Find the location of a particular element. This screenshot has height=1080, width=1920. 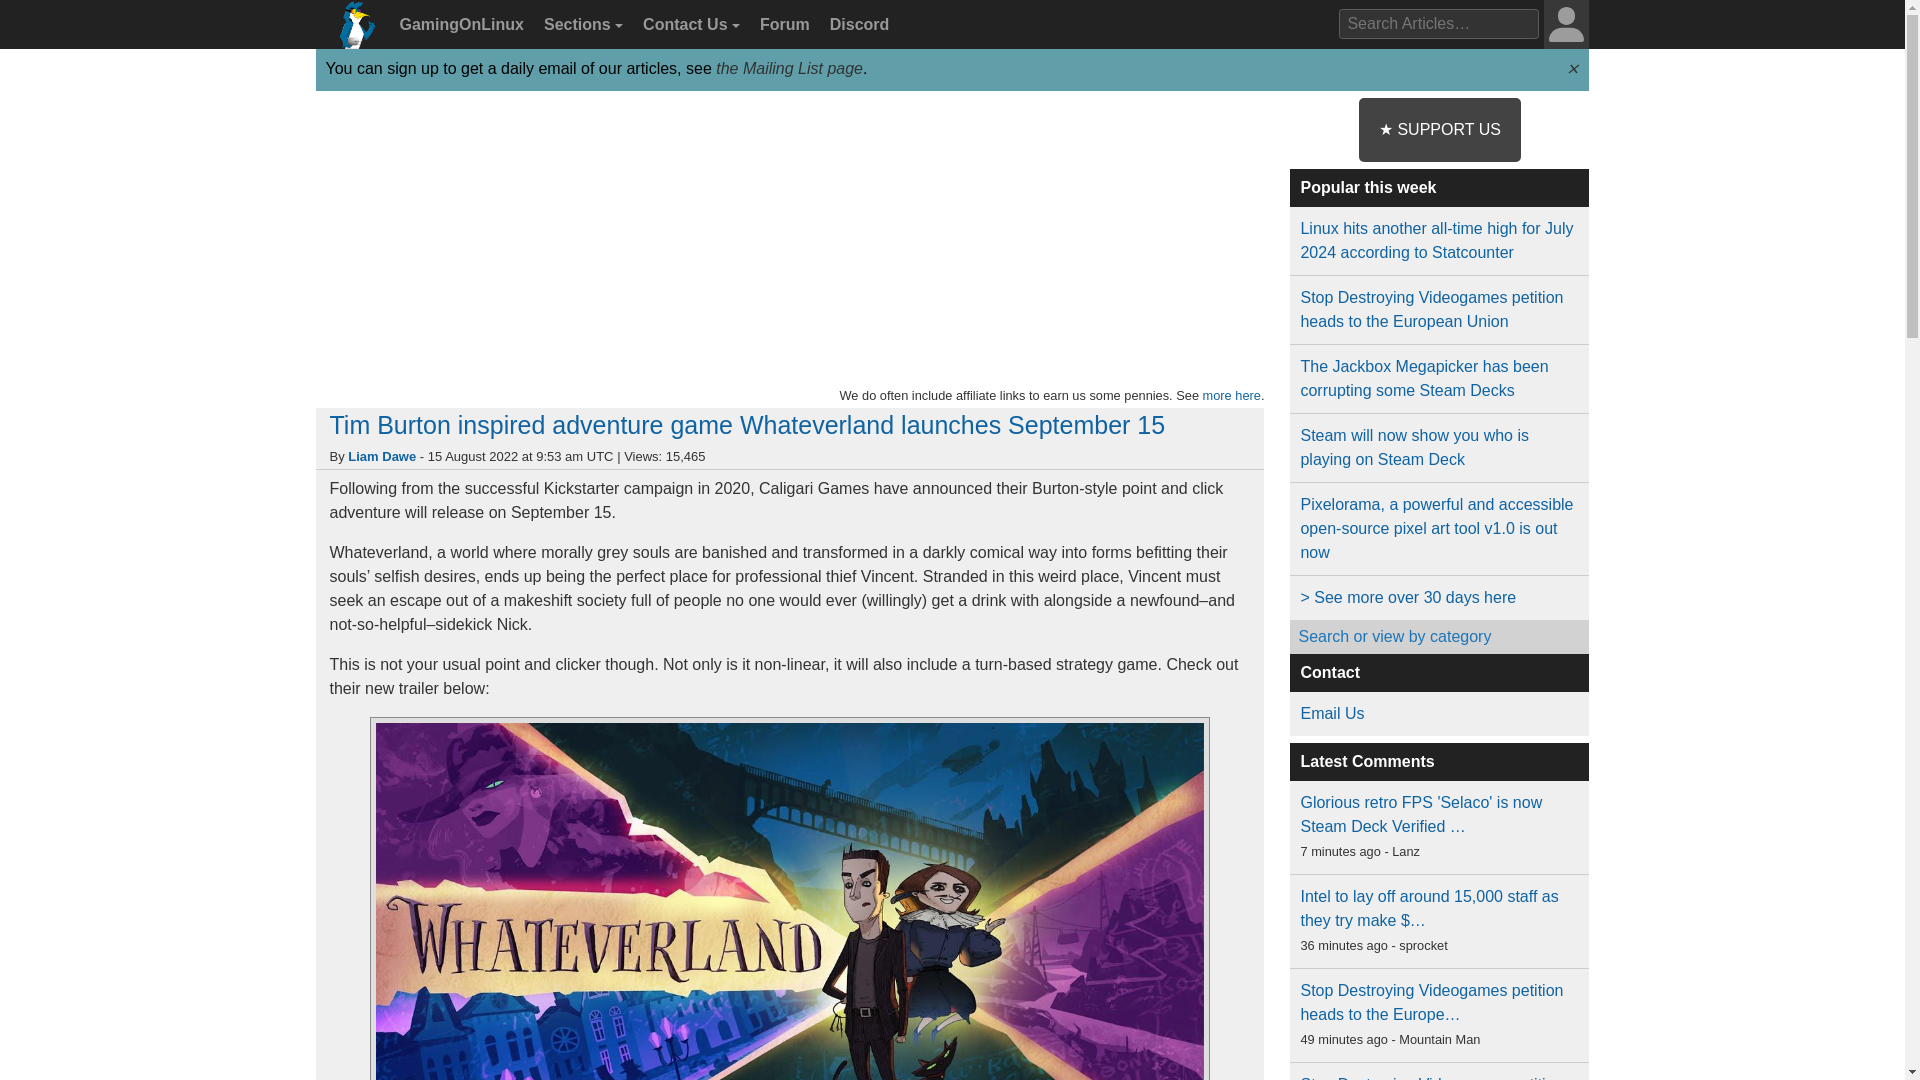

GamingOnLinux is located at coordinates (459, 25).